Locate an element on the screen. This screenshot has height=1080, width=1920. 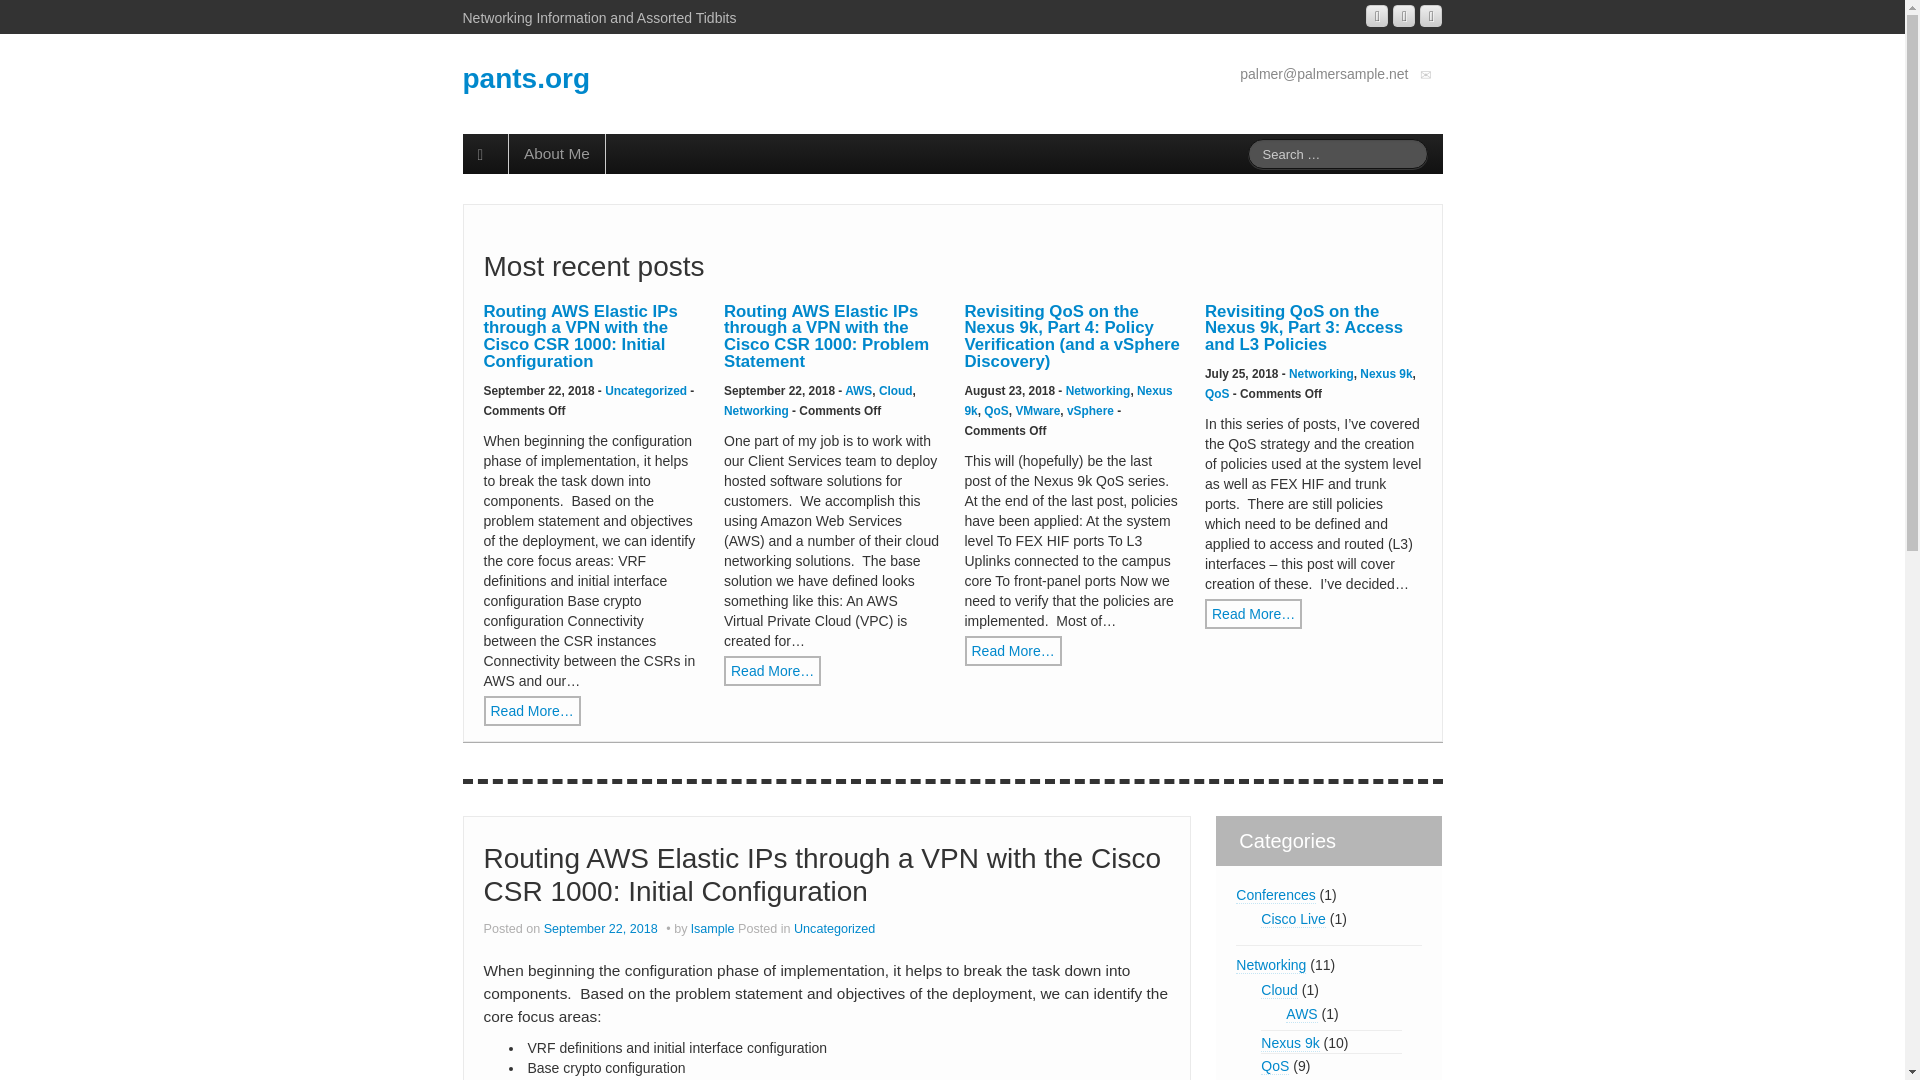
Cloud is located at coordinates (896, 391).